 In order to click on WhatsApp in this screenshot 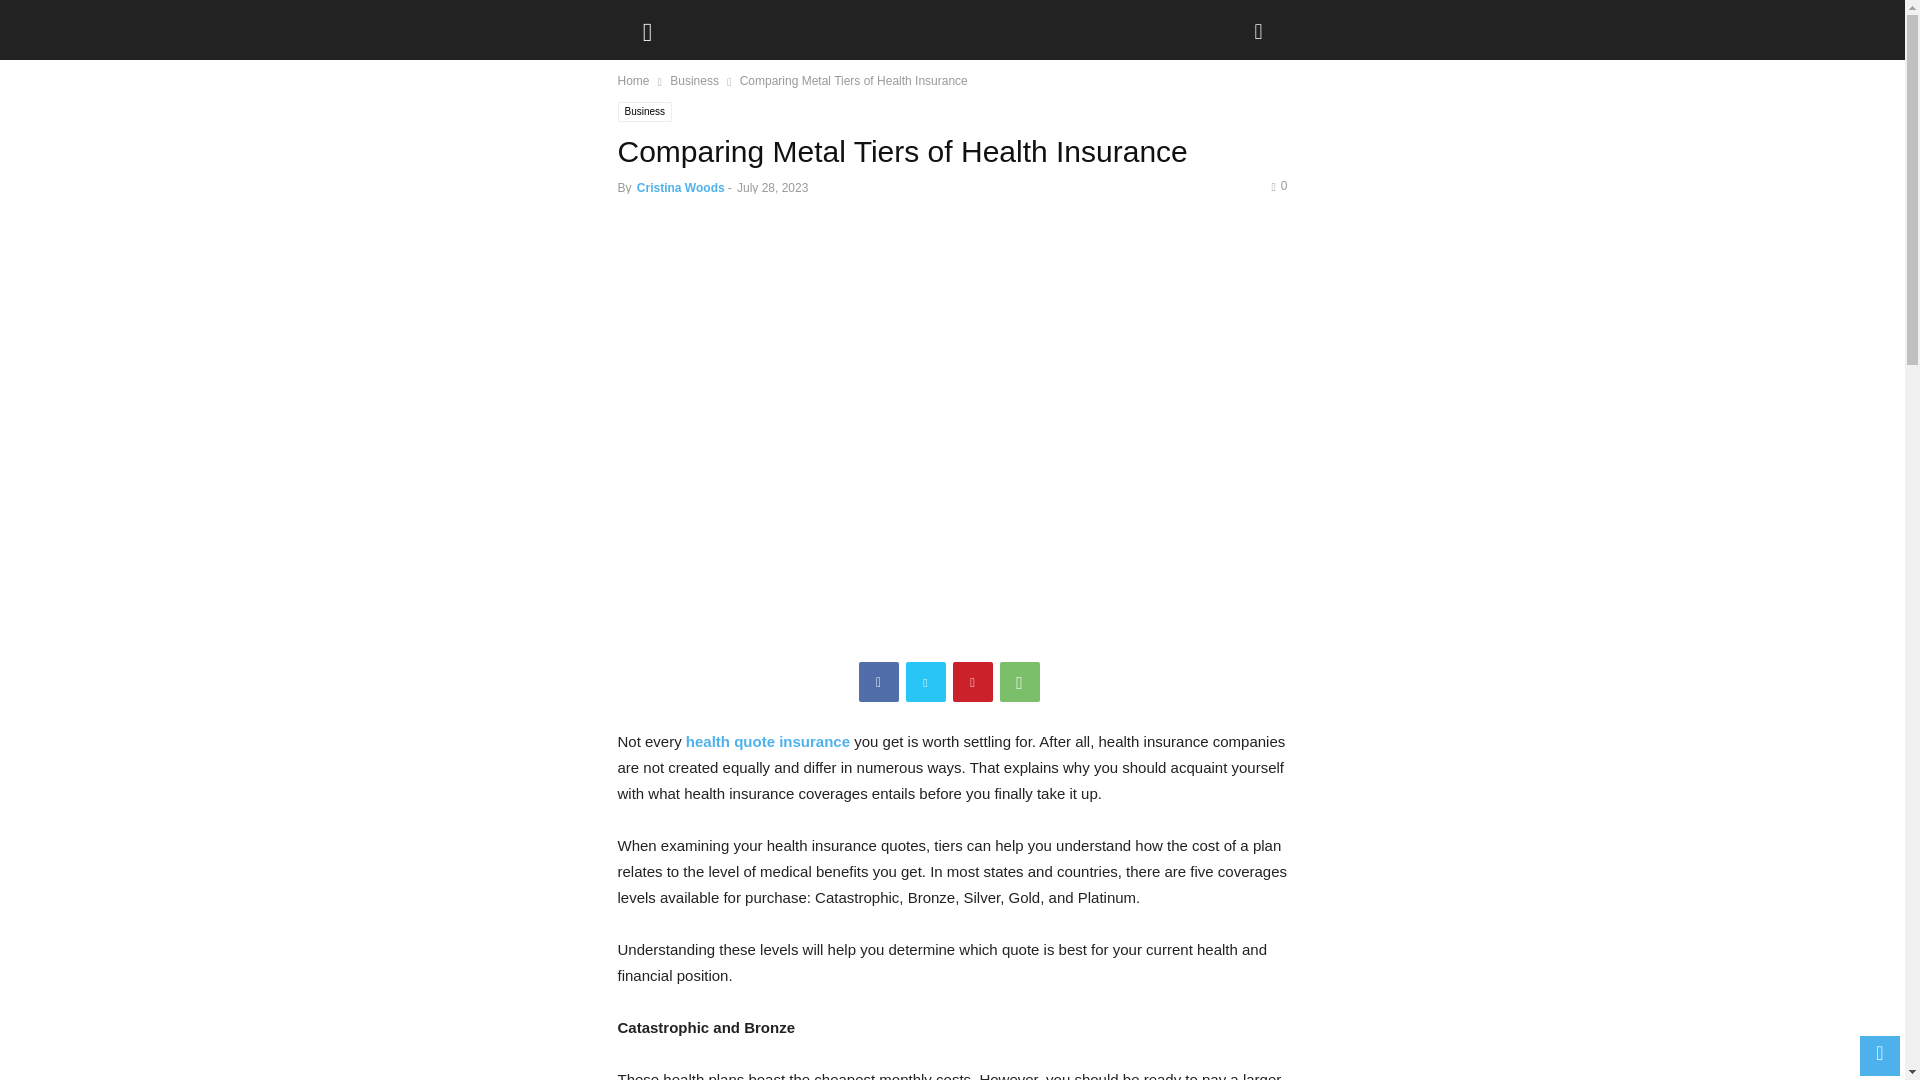, I will do `click(1020, 682)`.